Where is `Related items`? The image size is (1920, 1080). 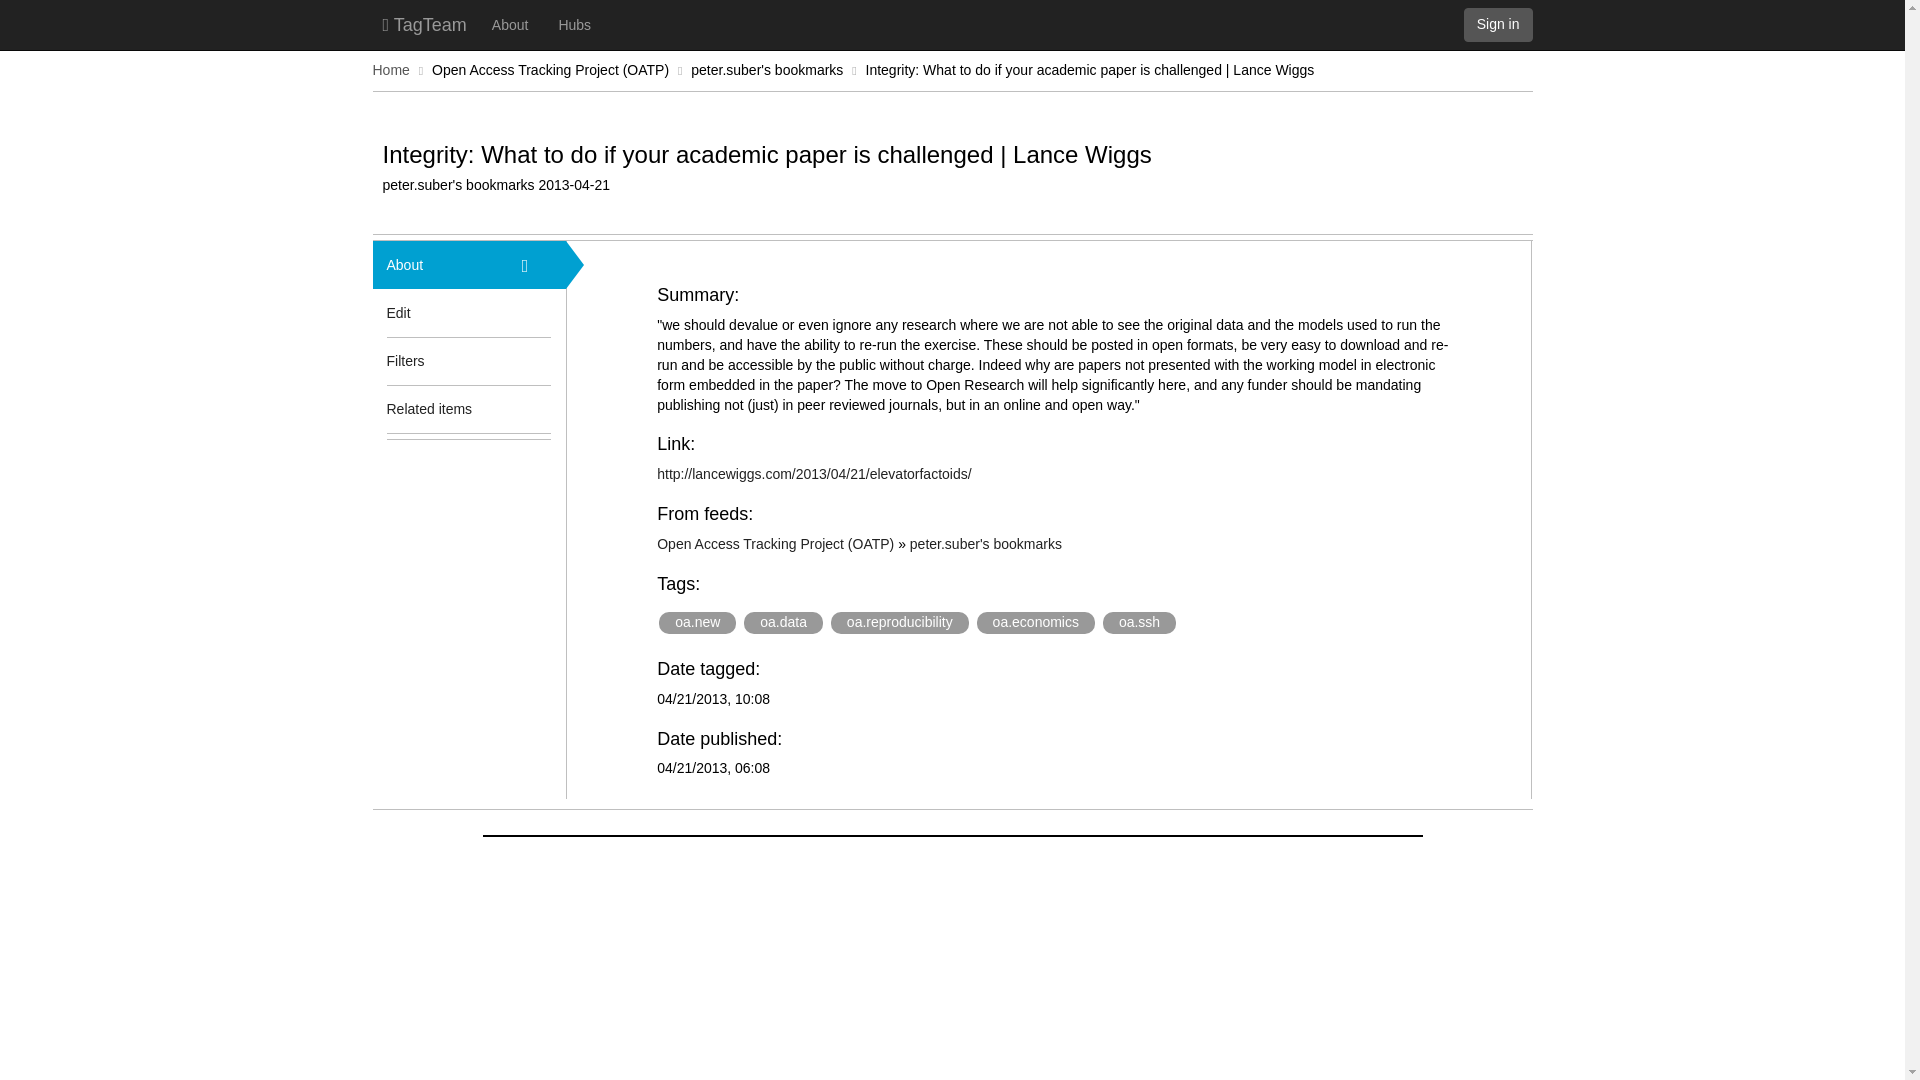 Related items is located at coordinates (439, 408).